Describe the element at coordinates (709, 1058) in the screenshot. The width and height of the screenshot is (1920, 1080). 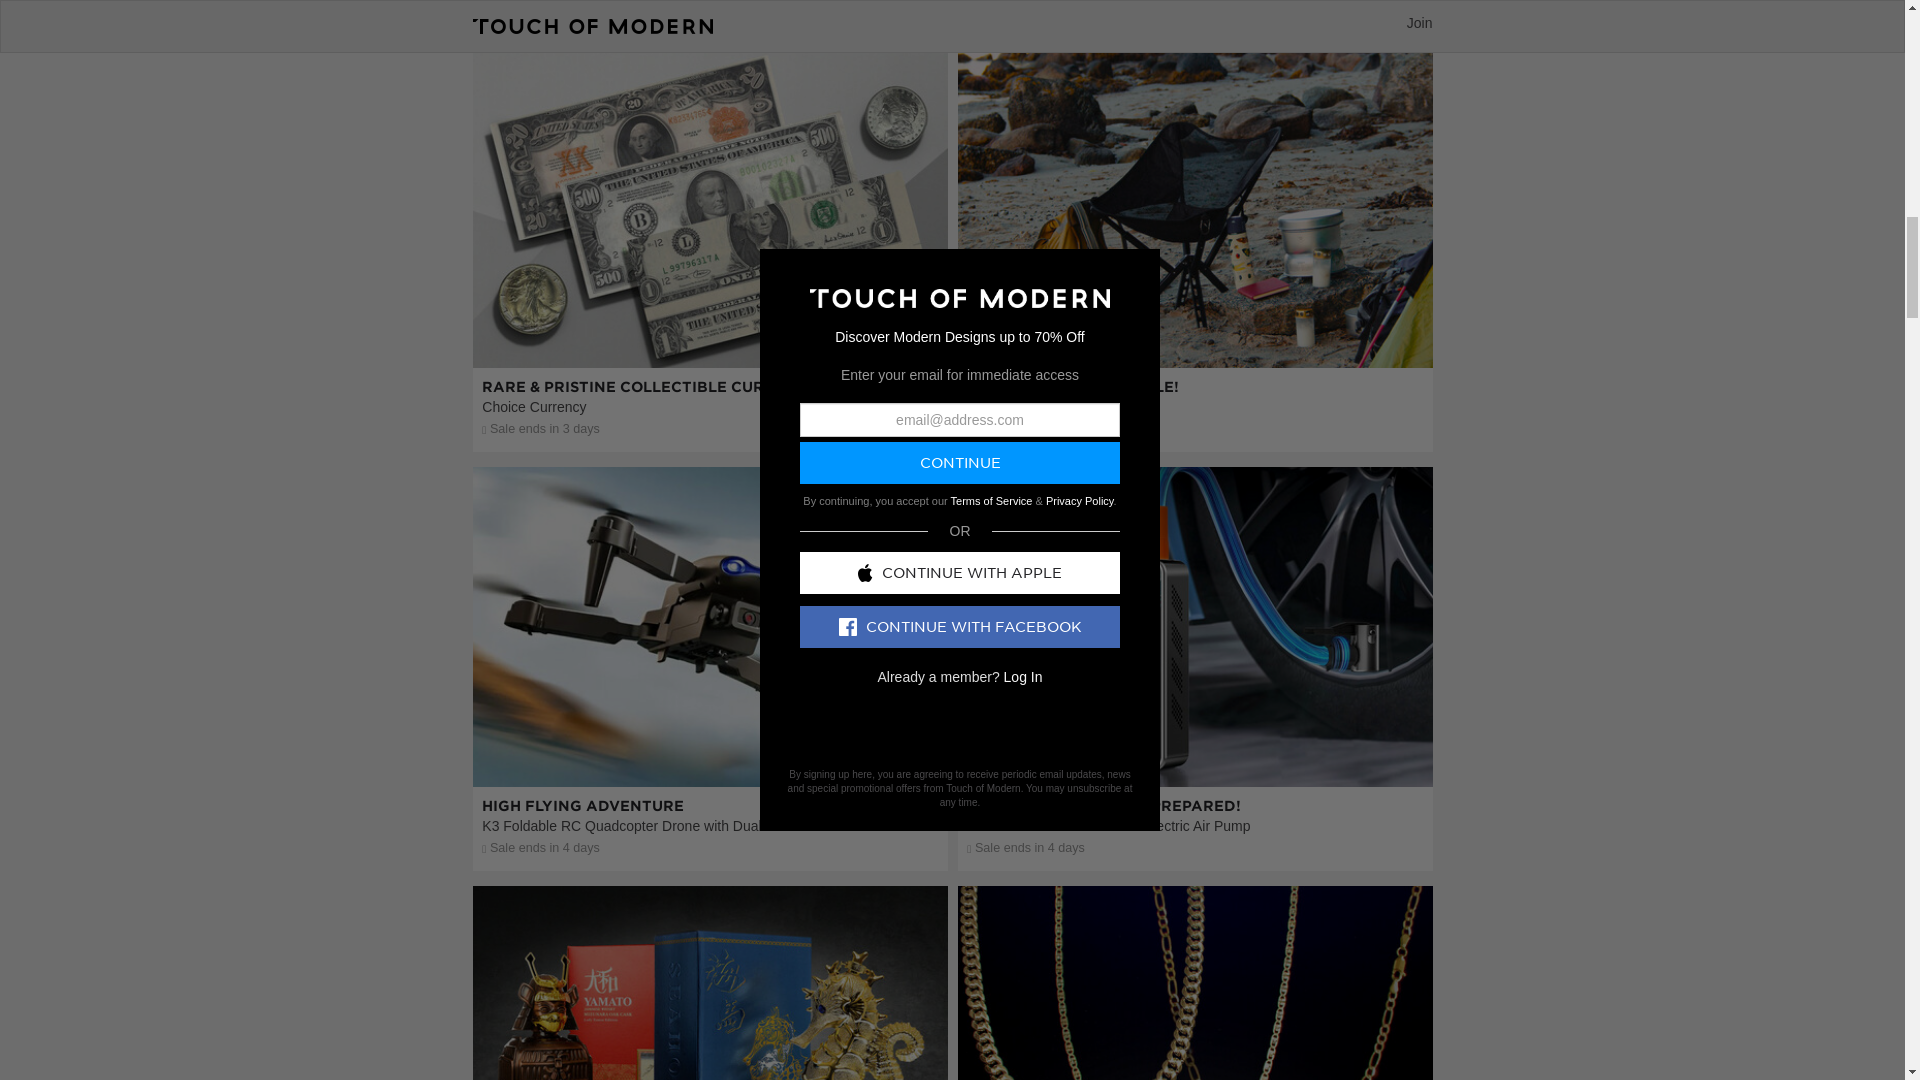
I see `The Dram Less Traveled` at that location.